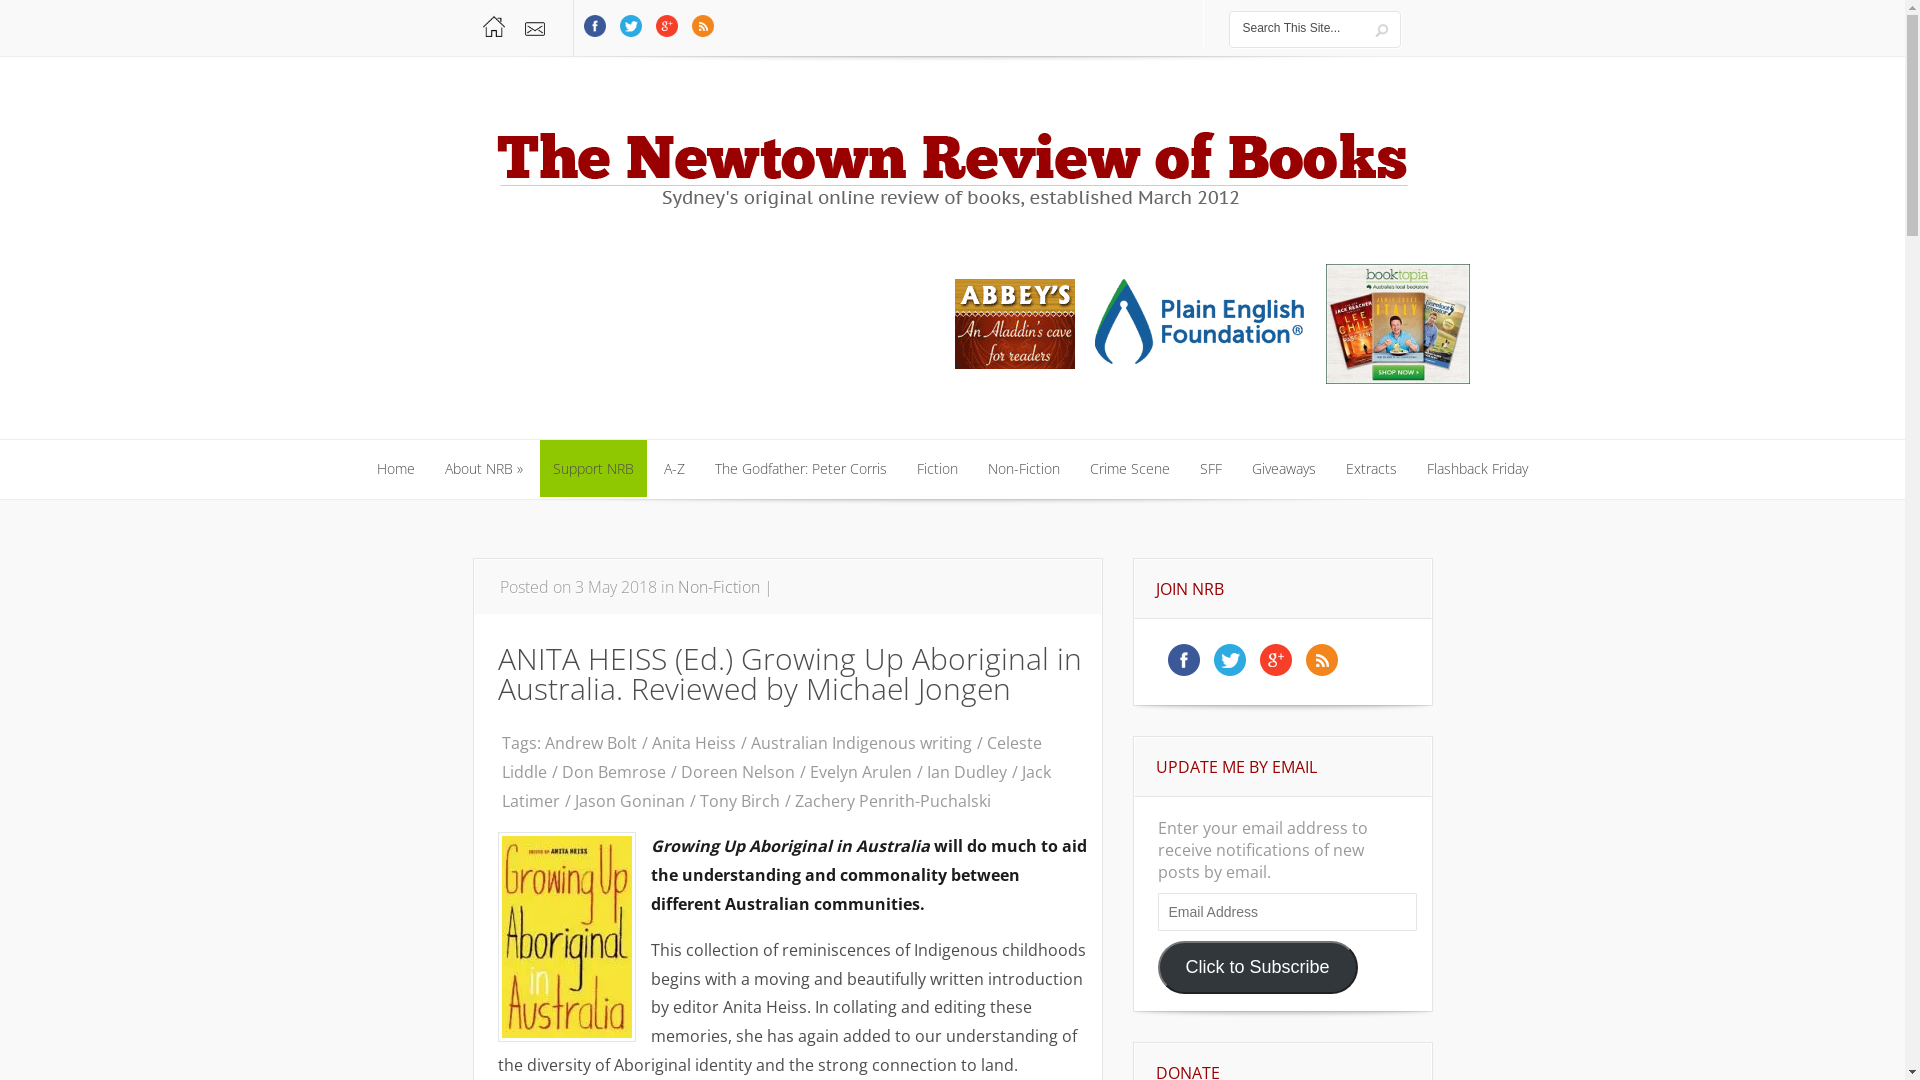 The width and height of the screenshot is (1920, 1080). Describe the element at coordinates (719, 587) in the screenshot. I see `Non-Fiction` at that location.